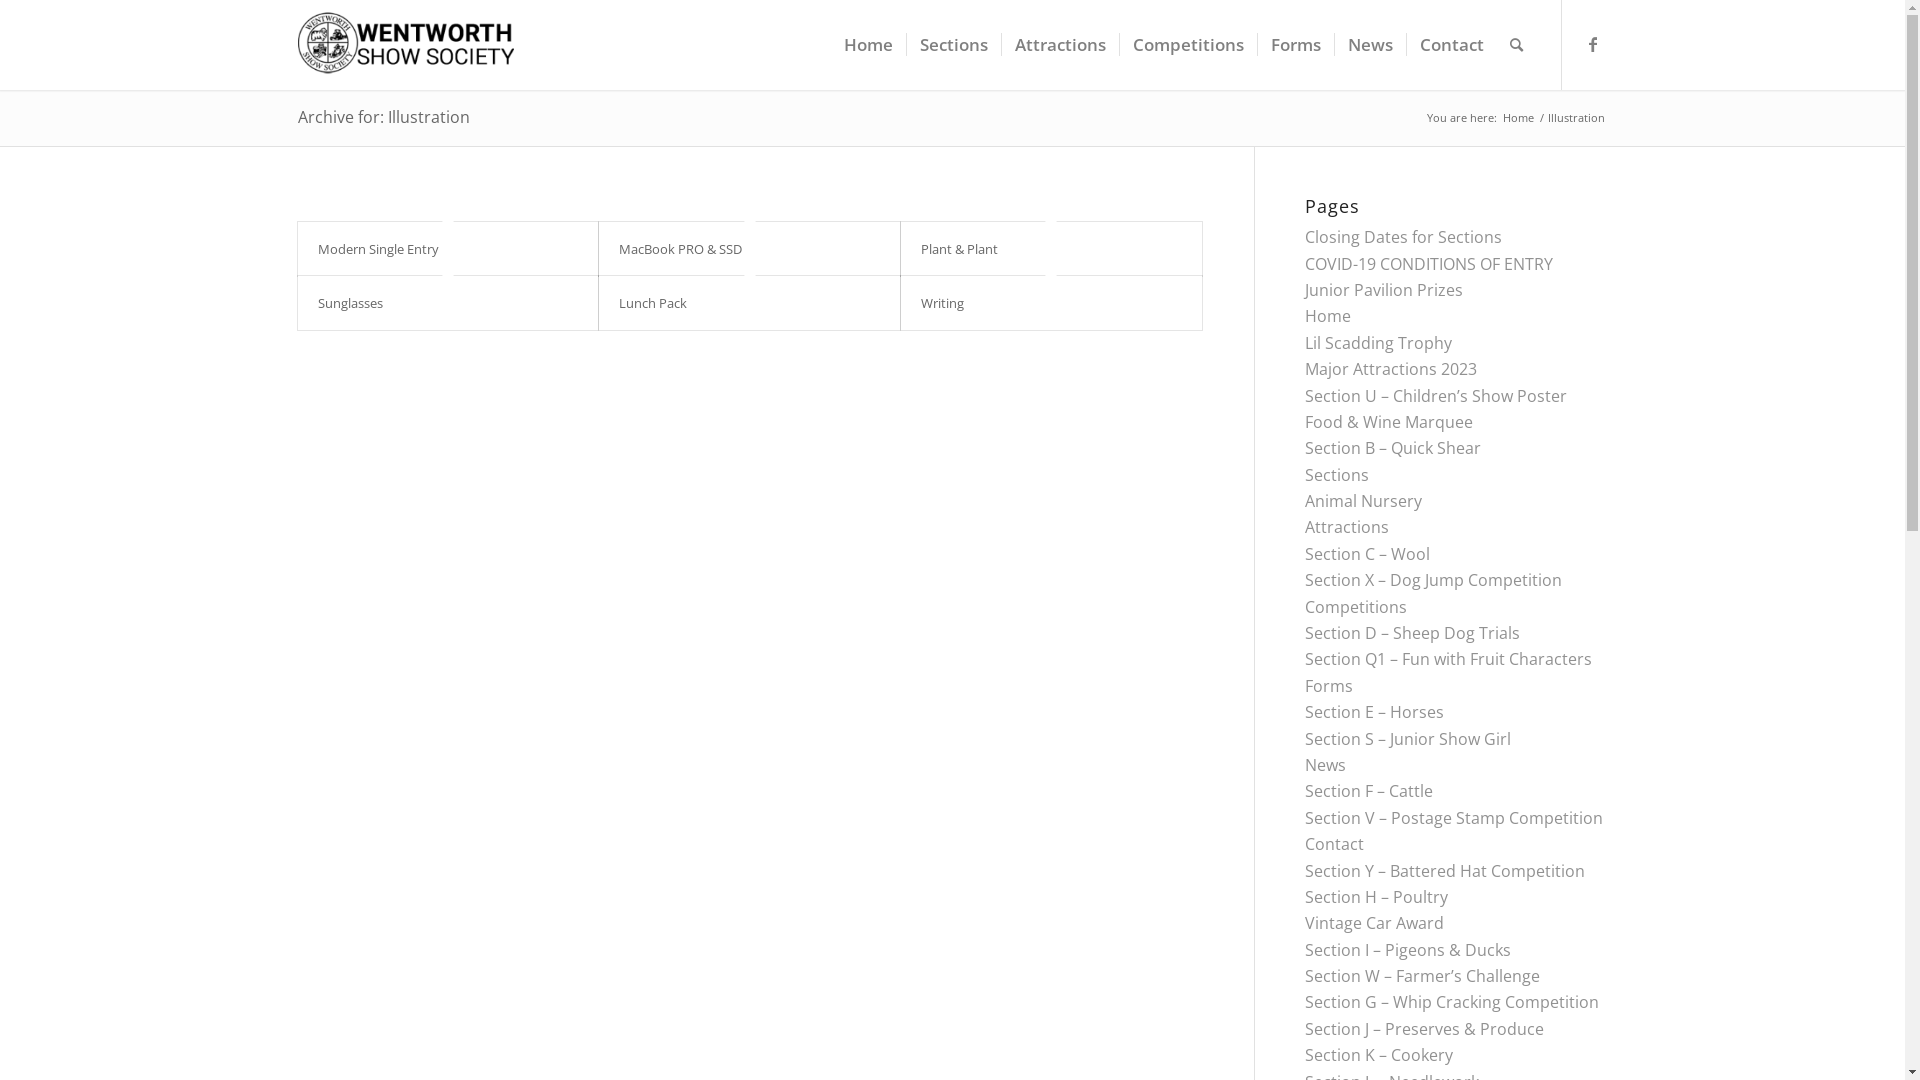  Describe the element at coordinates (1429, 264) in the screenshot. I see `COVID-19 CONDITIONS OF ENTRY` at that location.